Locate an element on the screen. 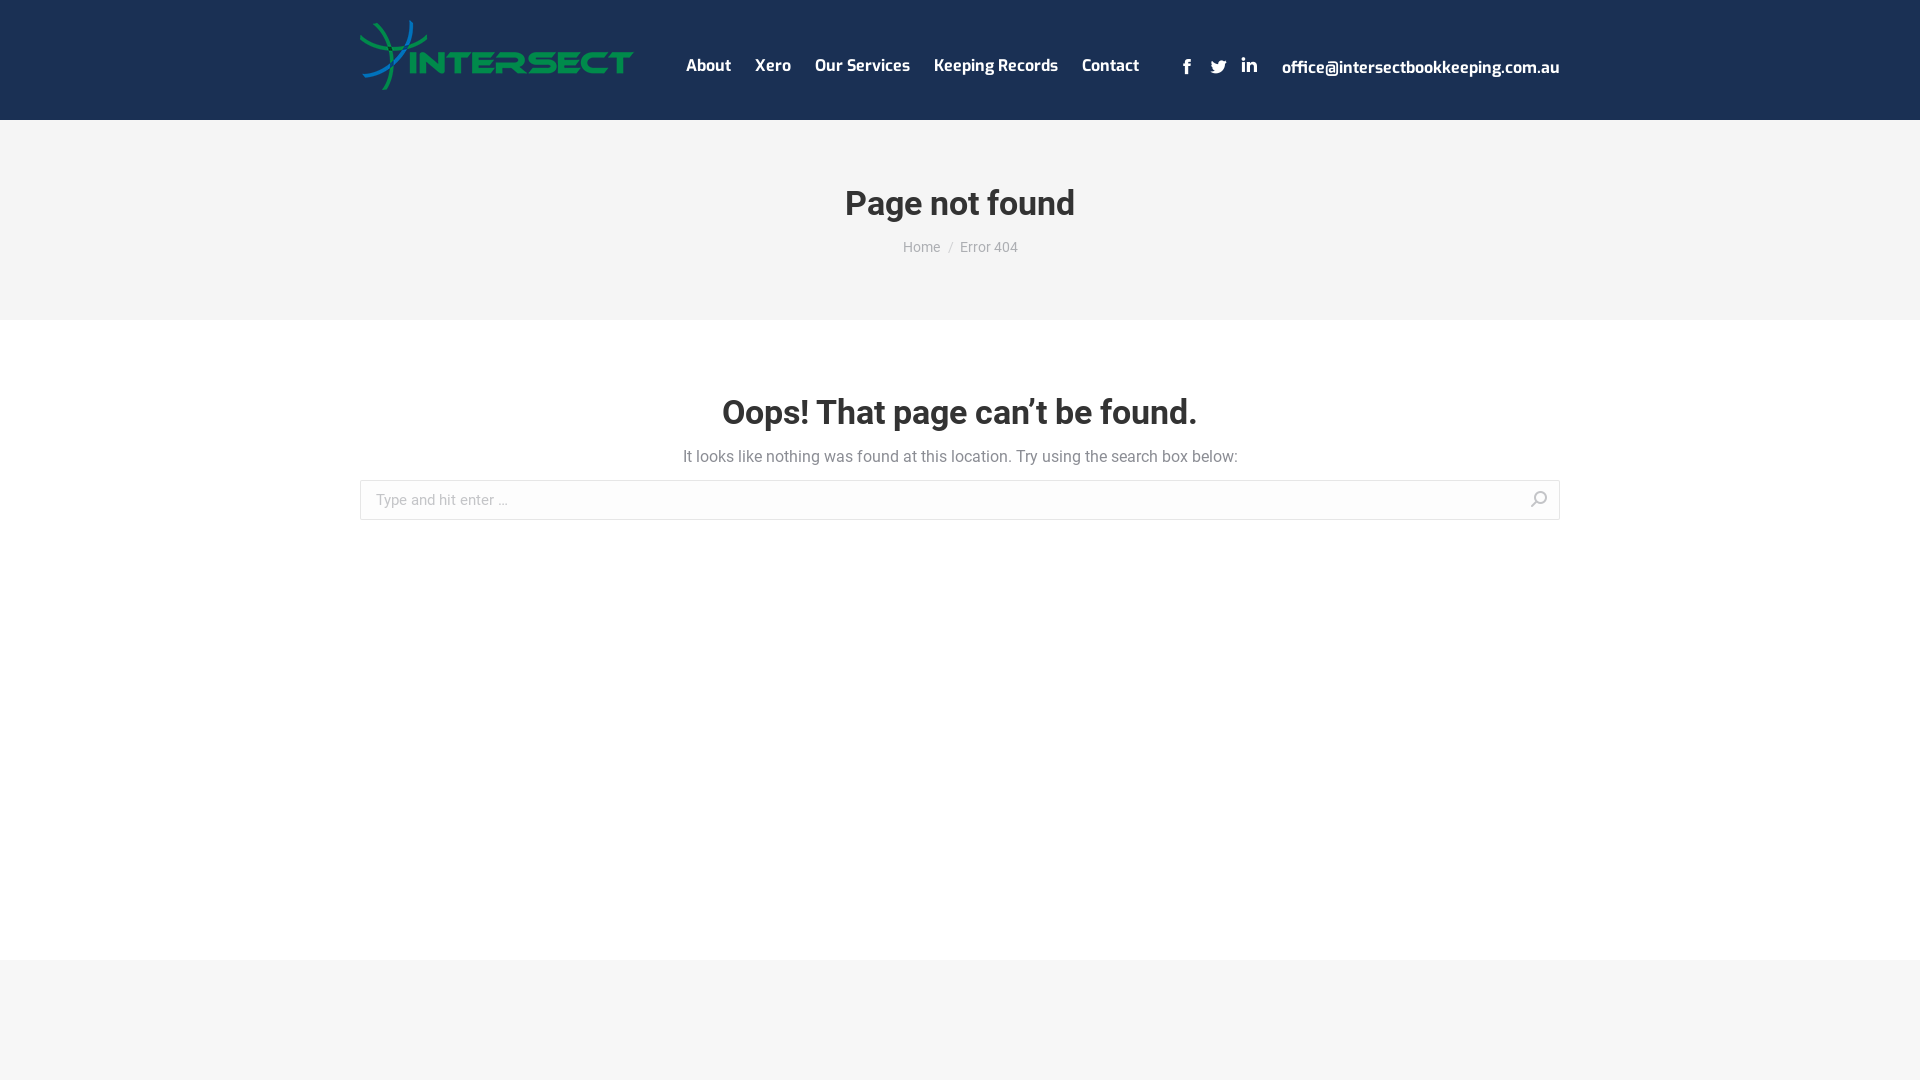 The image size is (1920, 1080). Contact is located at coordinates (1110, 60).